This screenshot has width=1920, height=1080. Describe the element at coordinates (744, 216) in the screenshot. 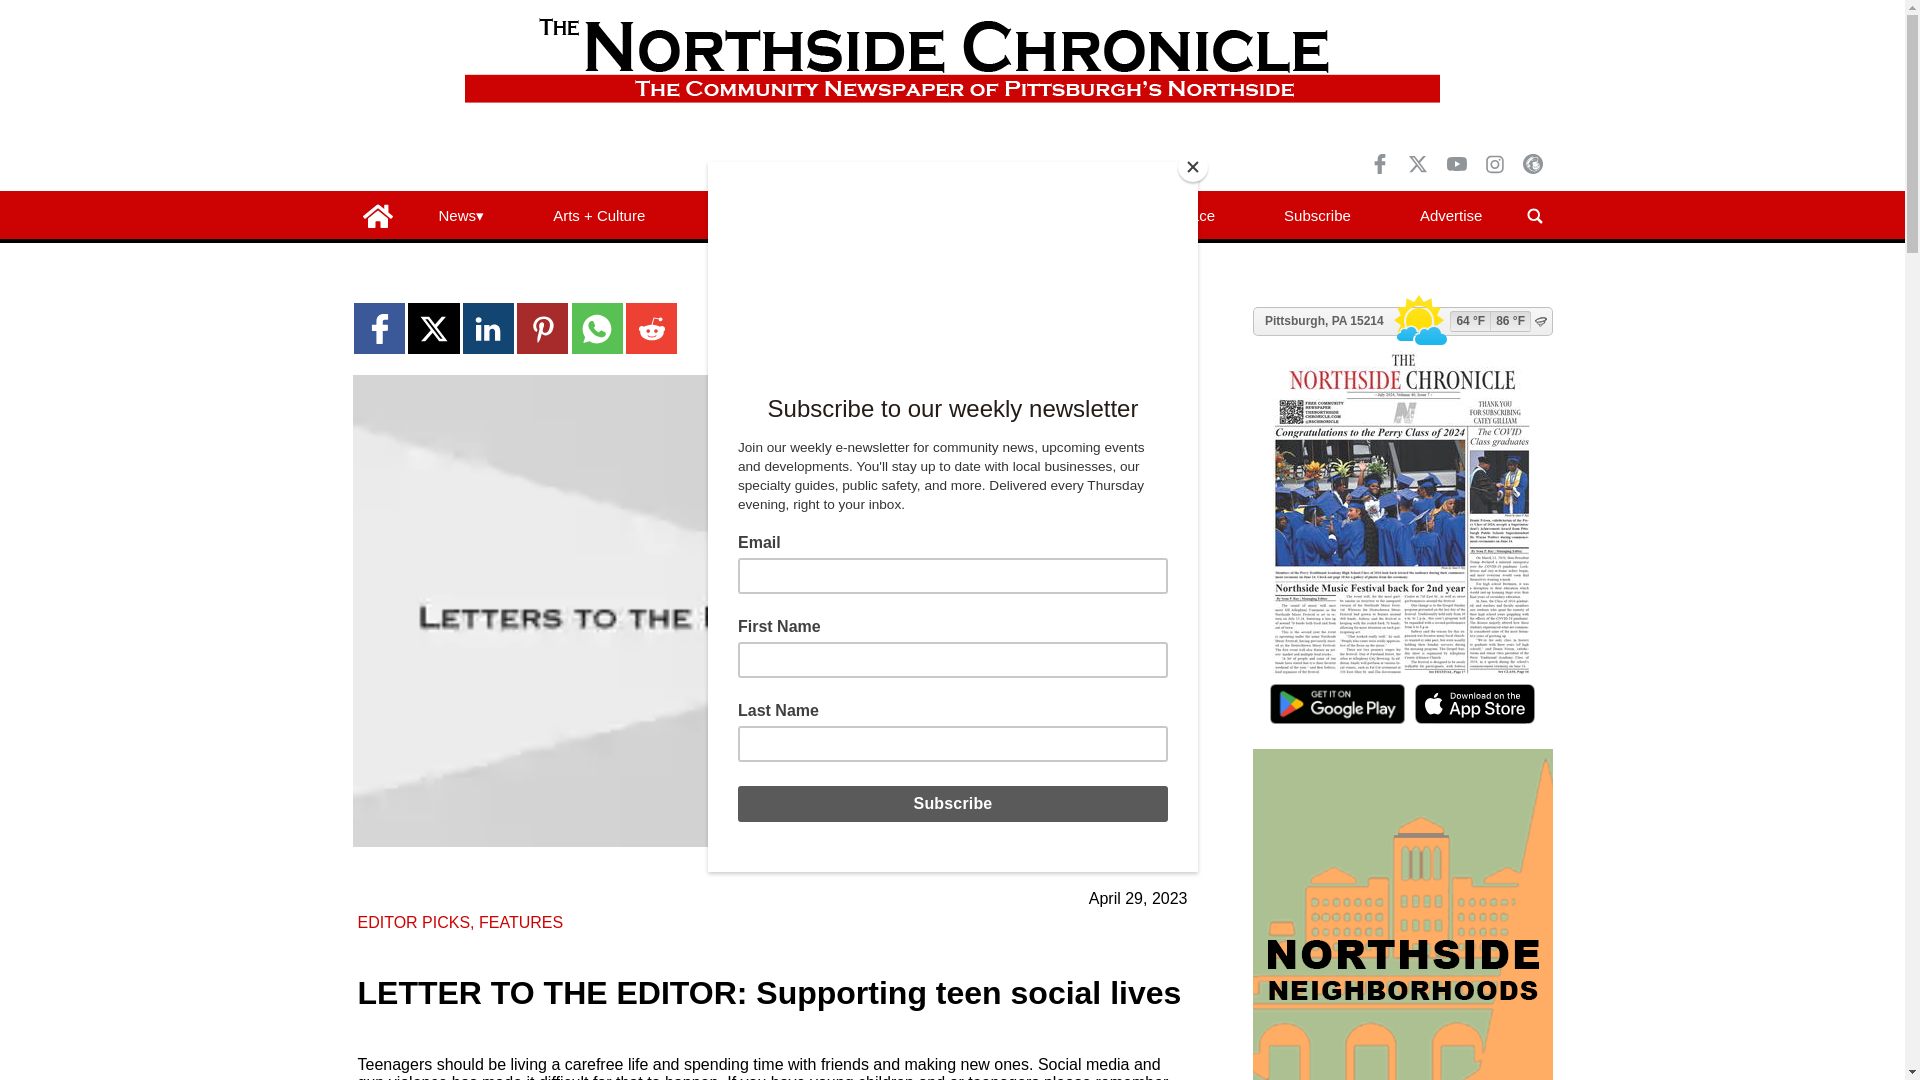

I see `Moments` at that location.